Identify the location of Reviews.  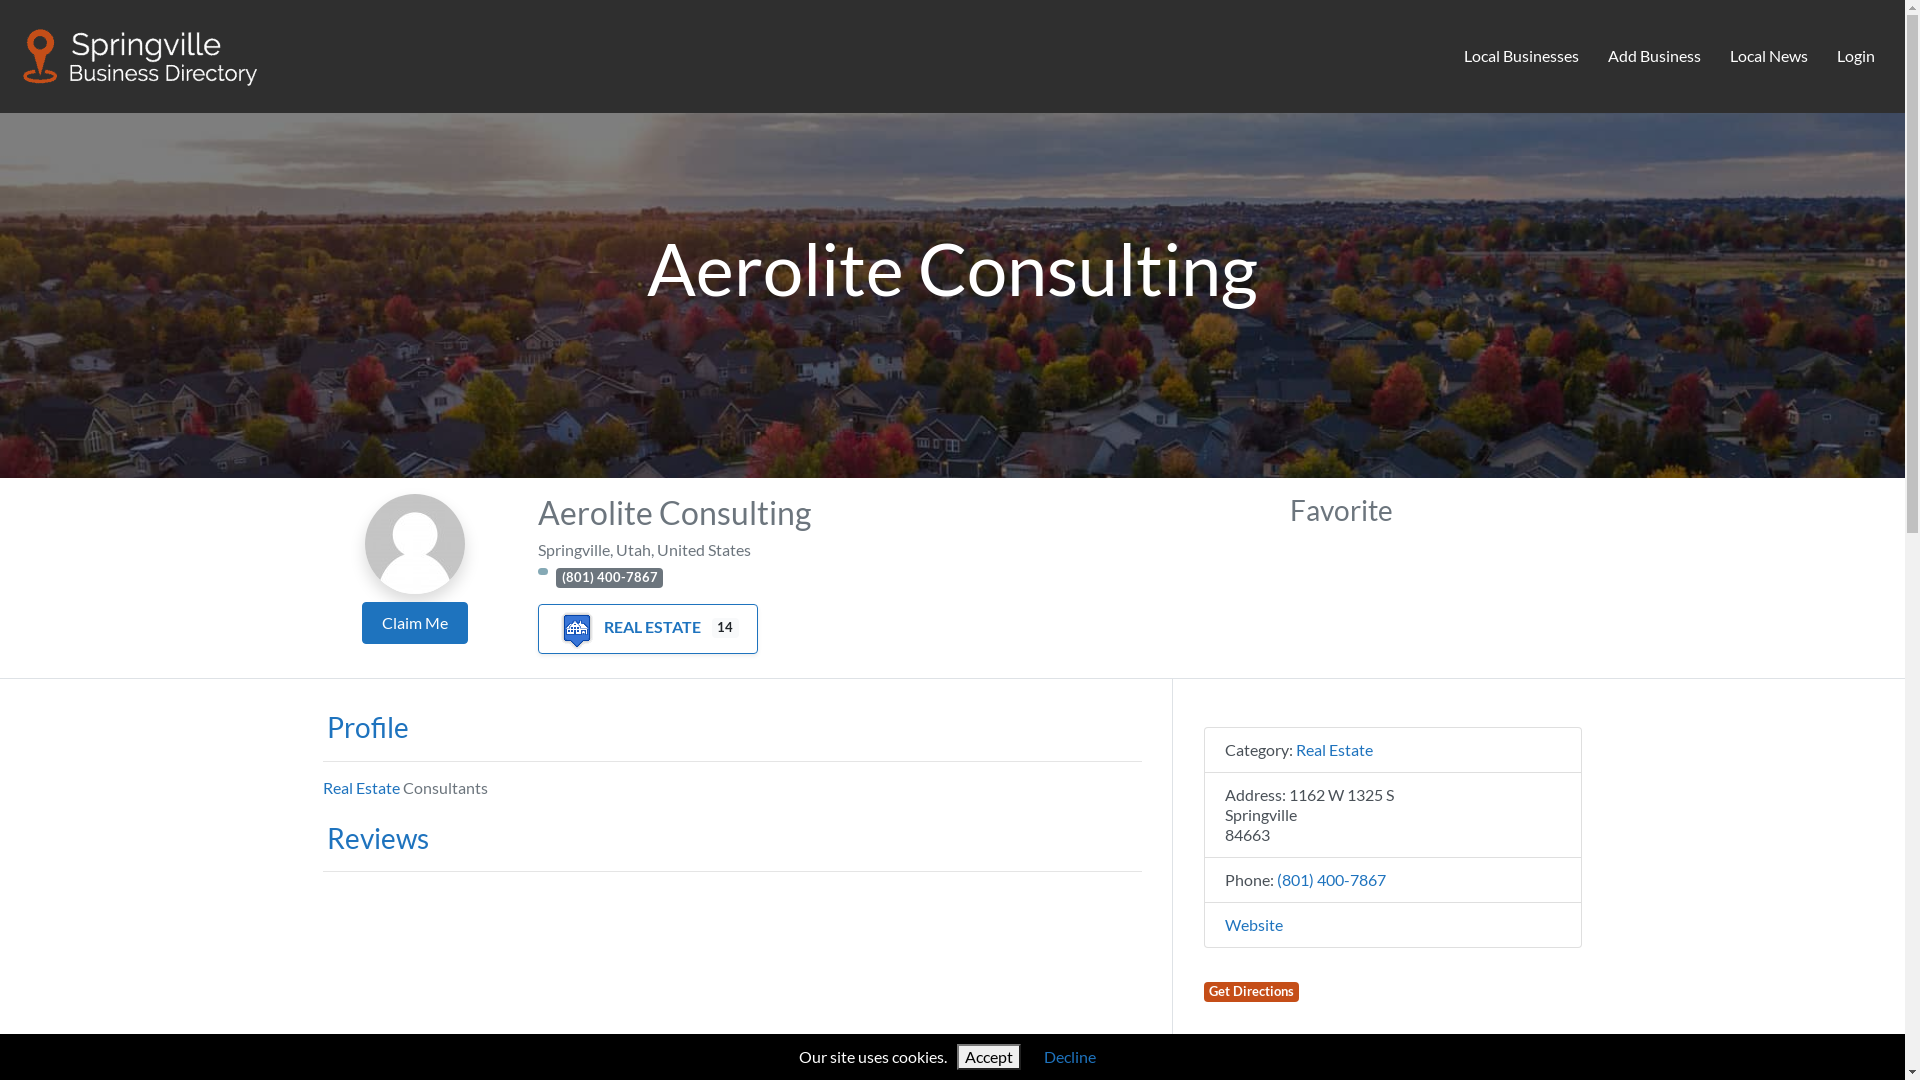
(375, 838).